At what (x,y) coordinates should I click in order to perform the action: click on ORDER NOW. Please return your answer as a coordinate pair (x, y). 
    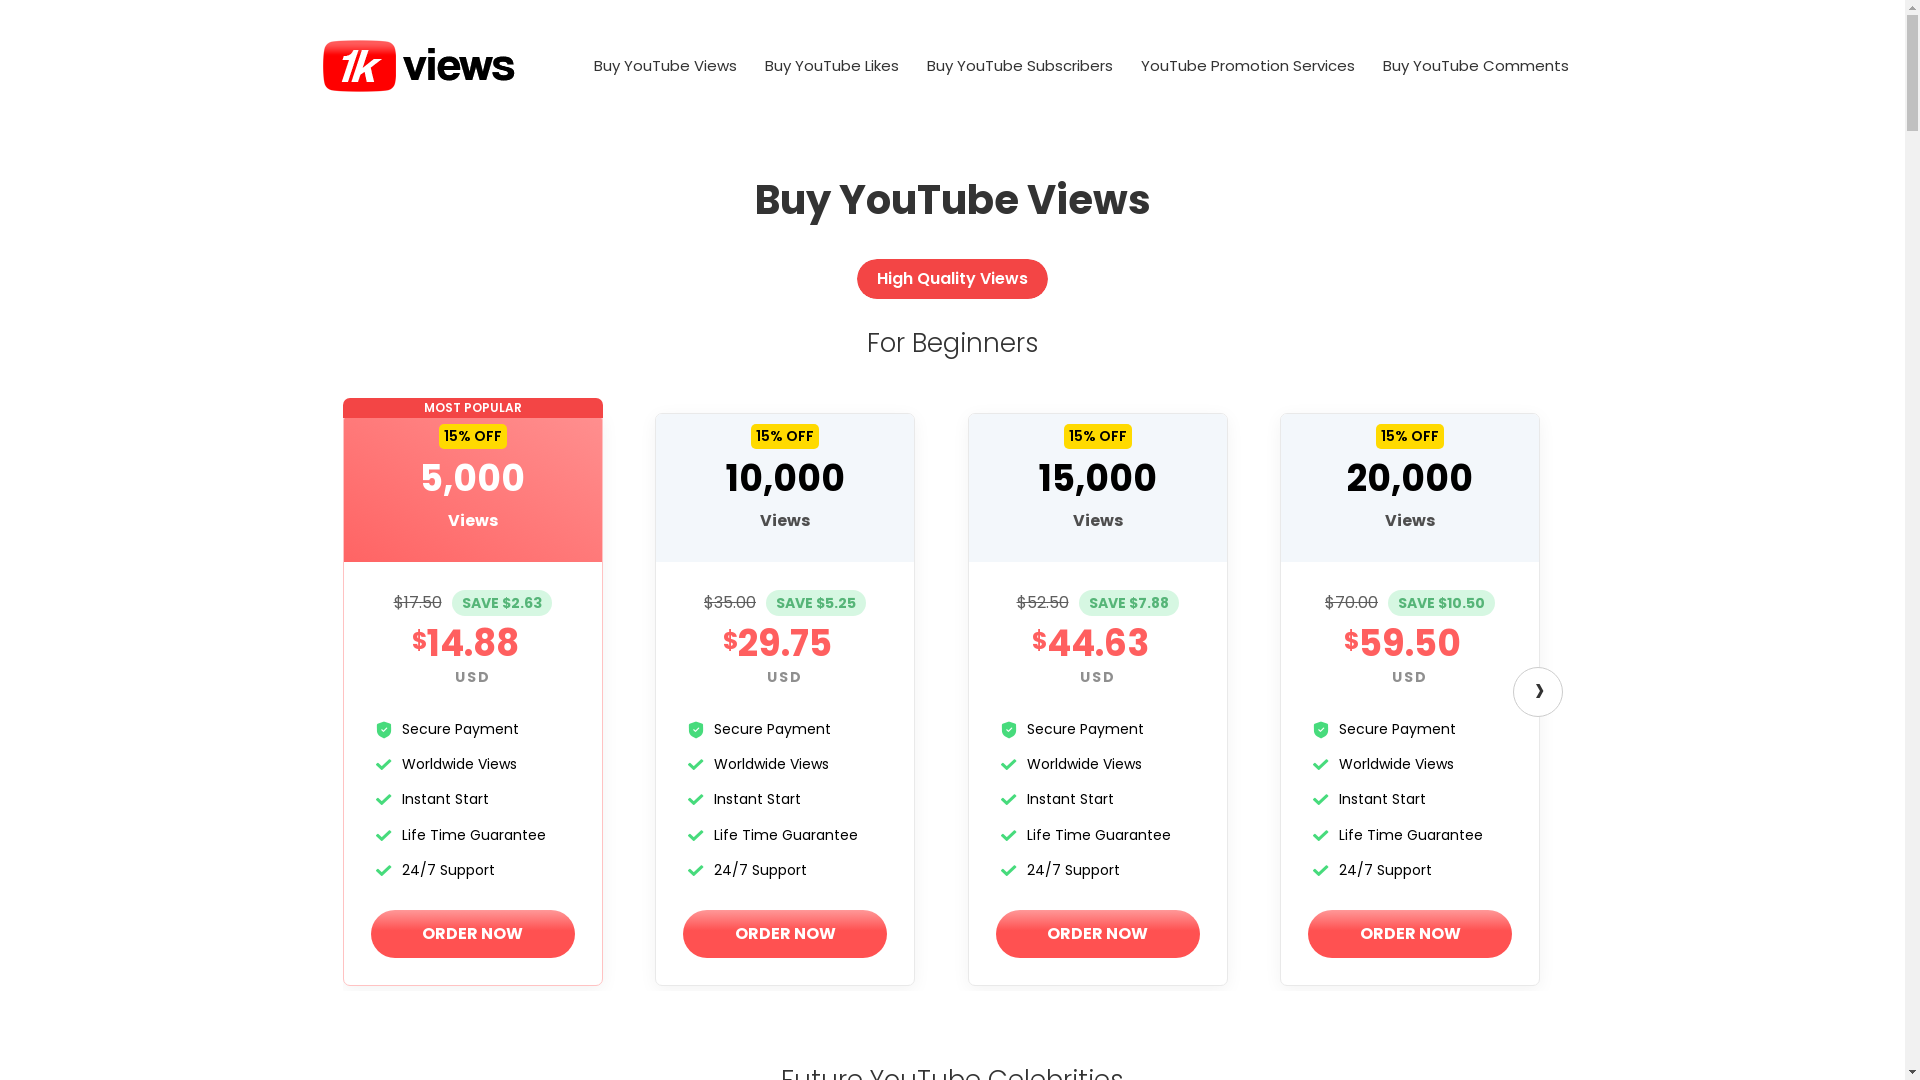
    Looking at the image, I should click on (1410, 934).